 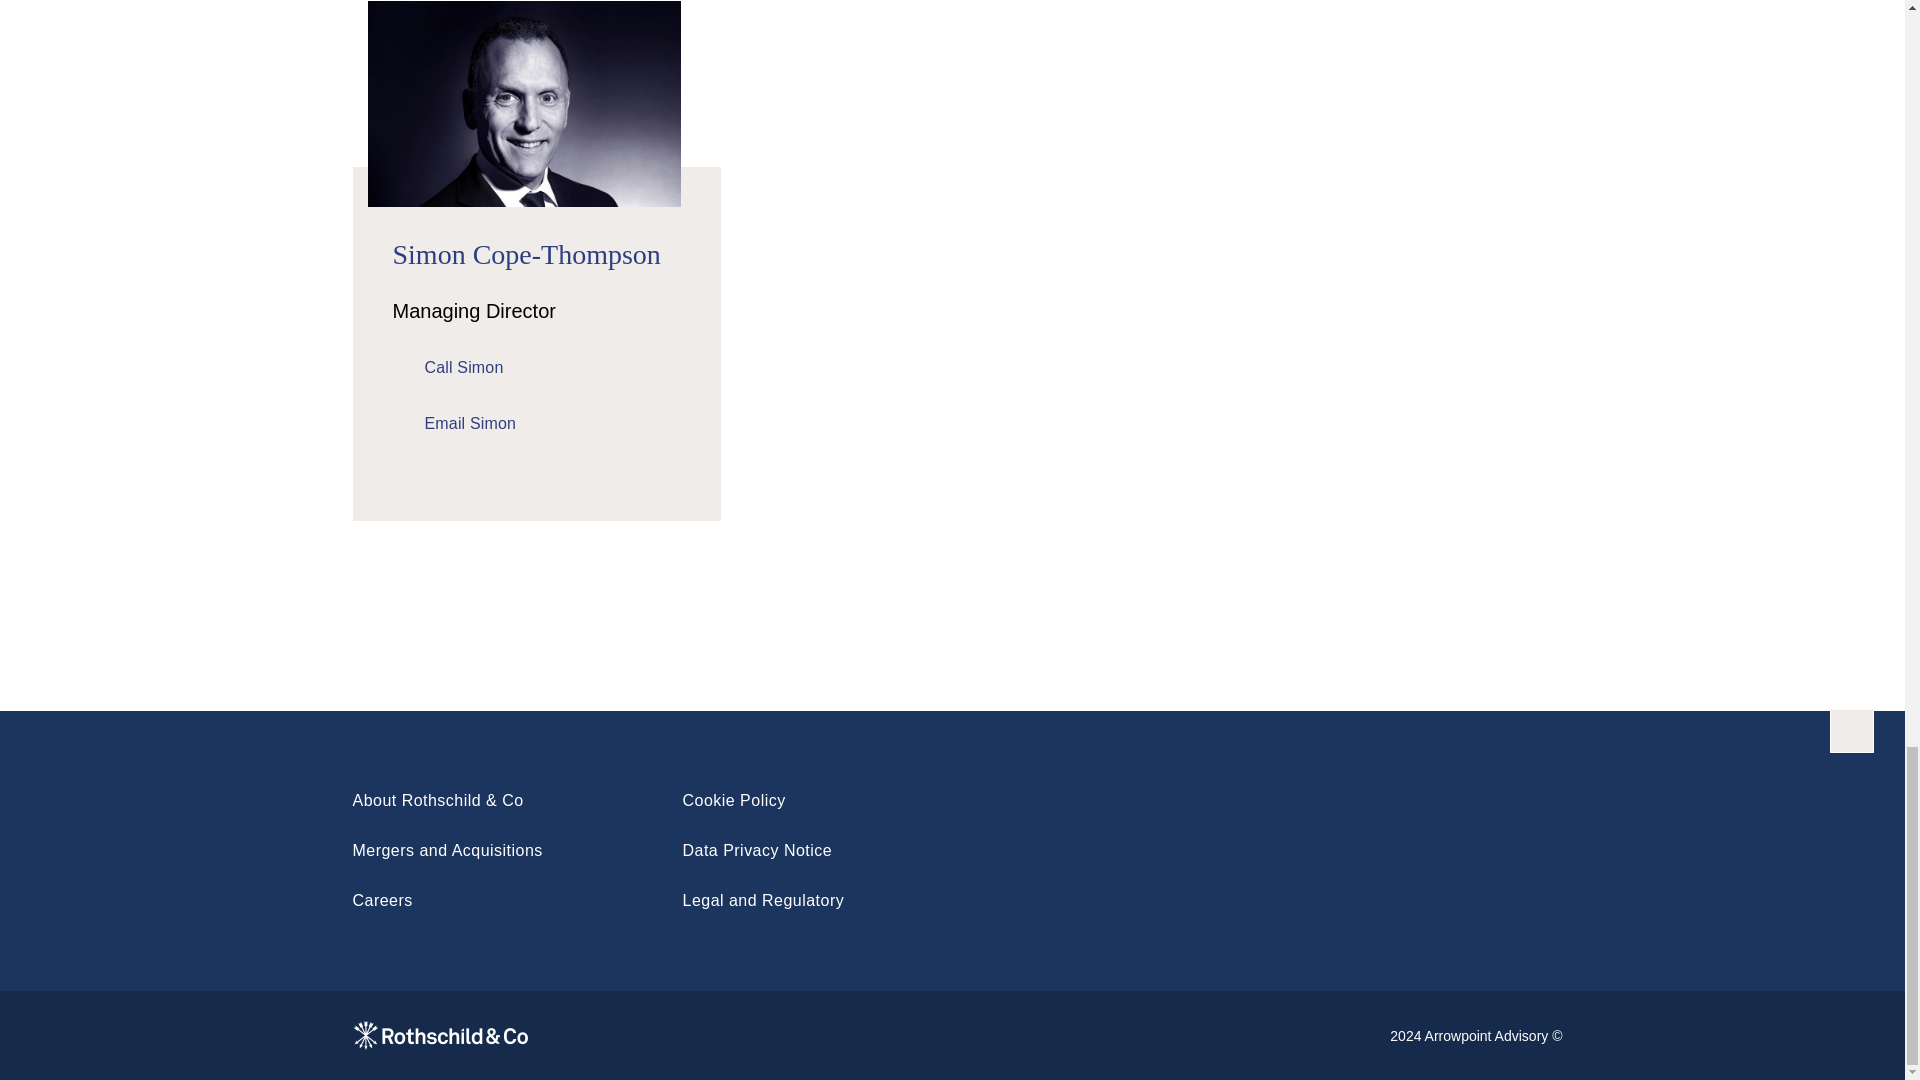 I want to click on Call Simon, so click(x=447, y=368).